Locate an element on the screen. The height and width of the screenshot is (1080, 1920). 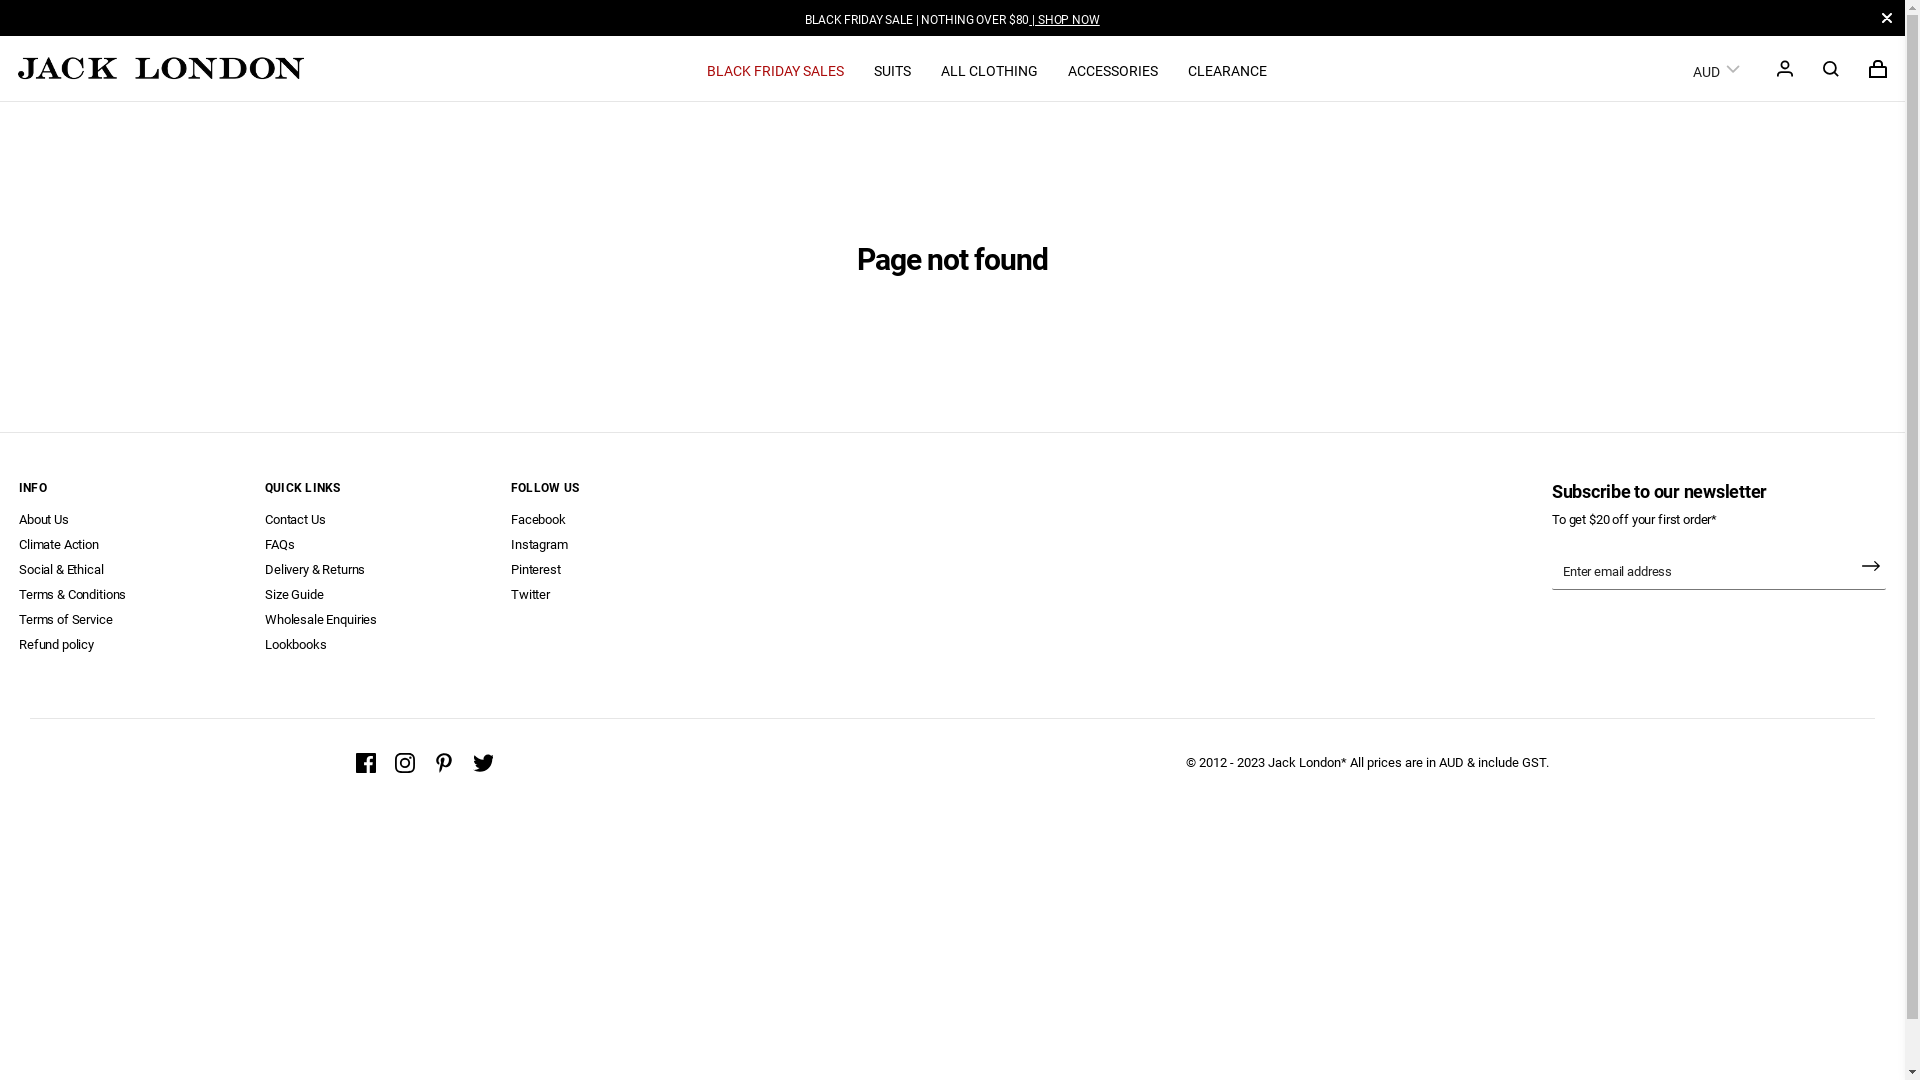
Refund policy is located at coordinates (56, 644).